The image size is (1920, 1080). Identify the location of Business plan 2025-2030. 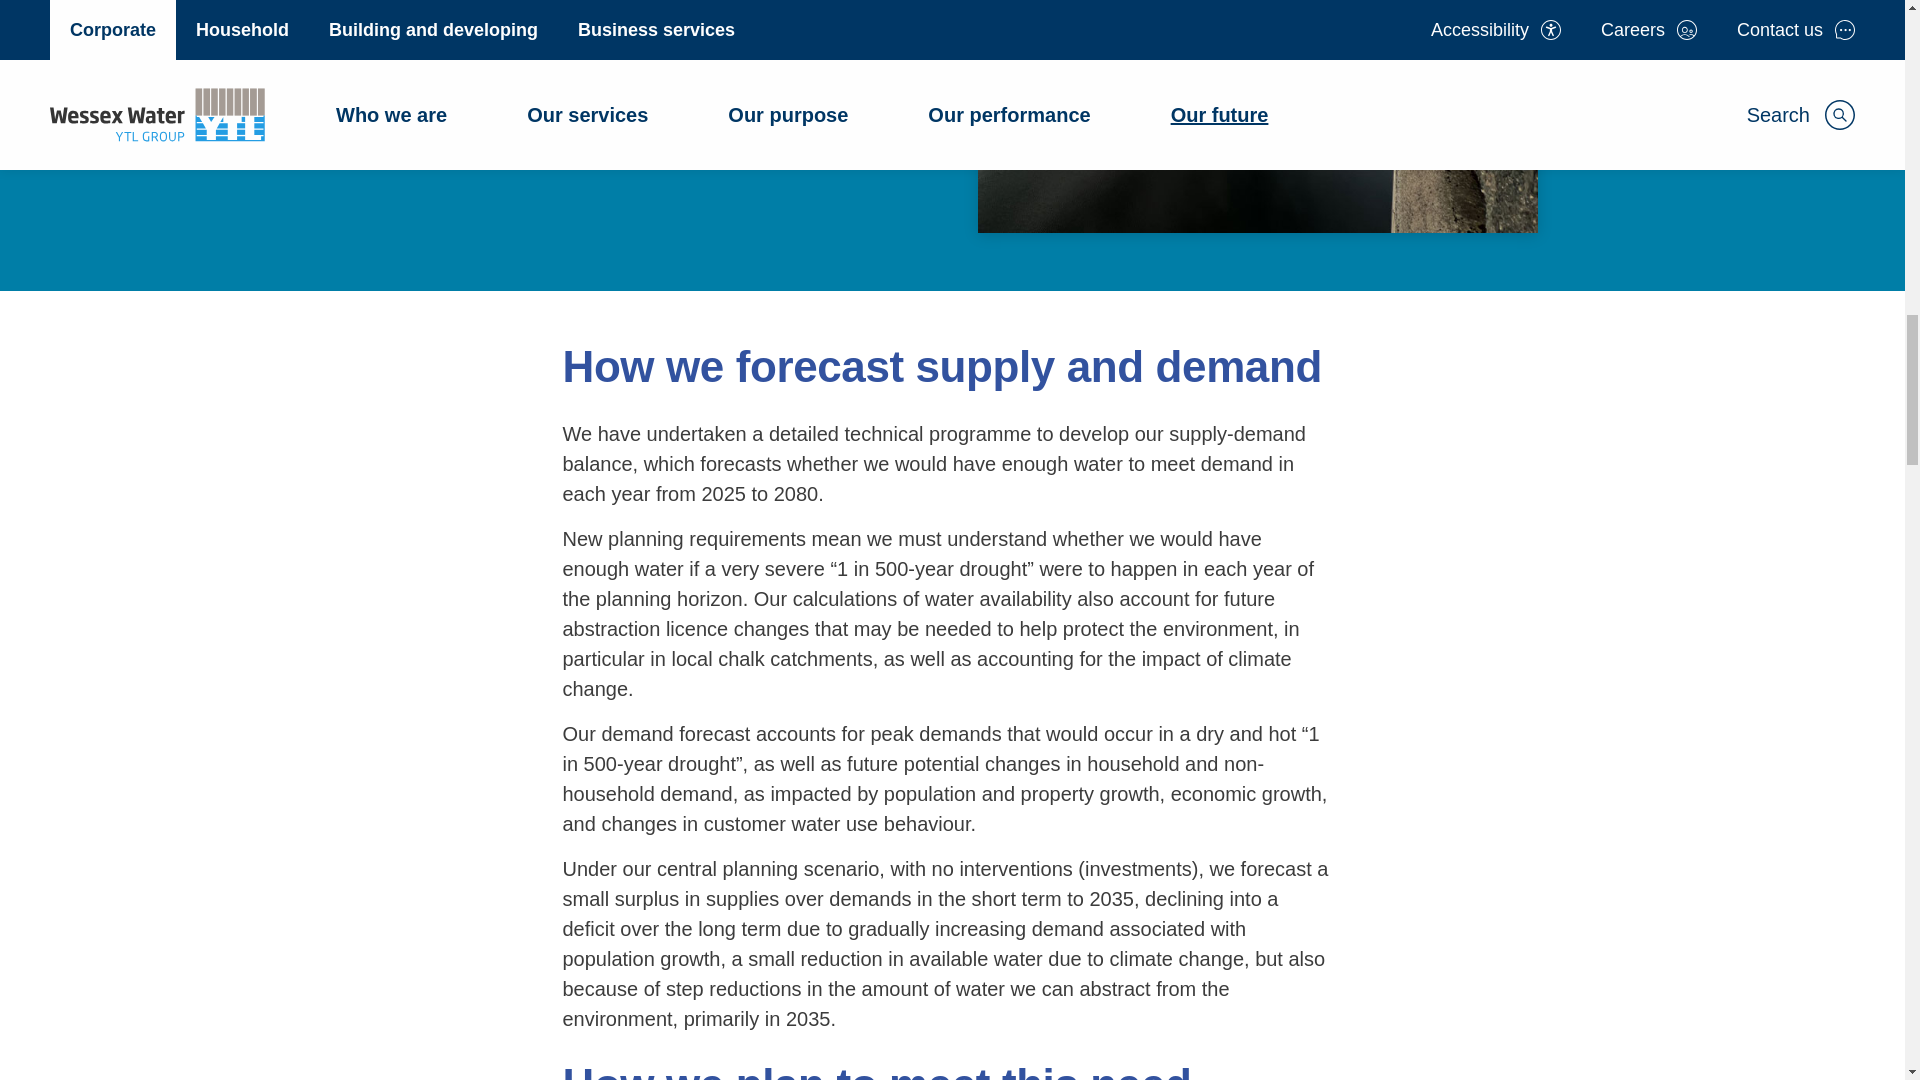
(636, 134).